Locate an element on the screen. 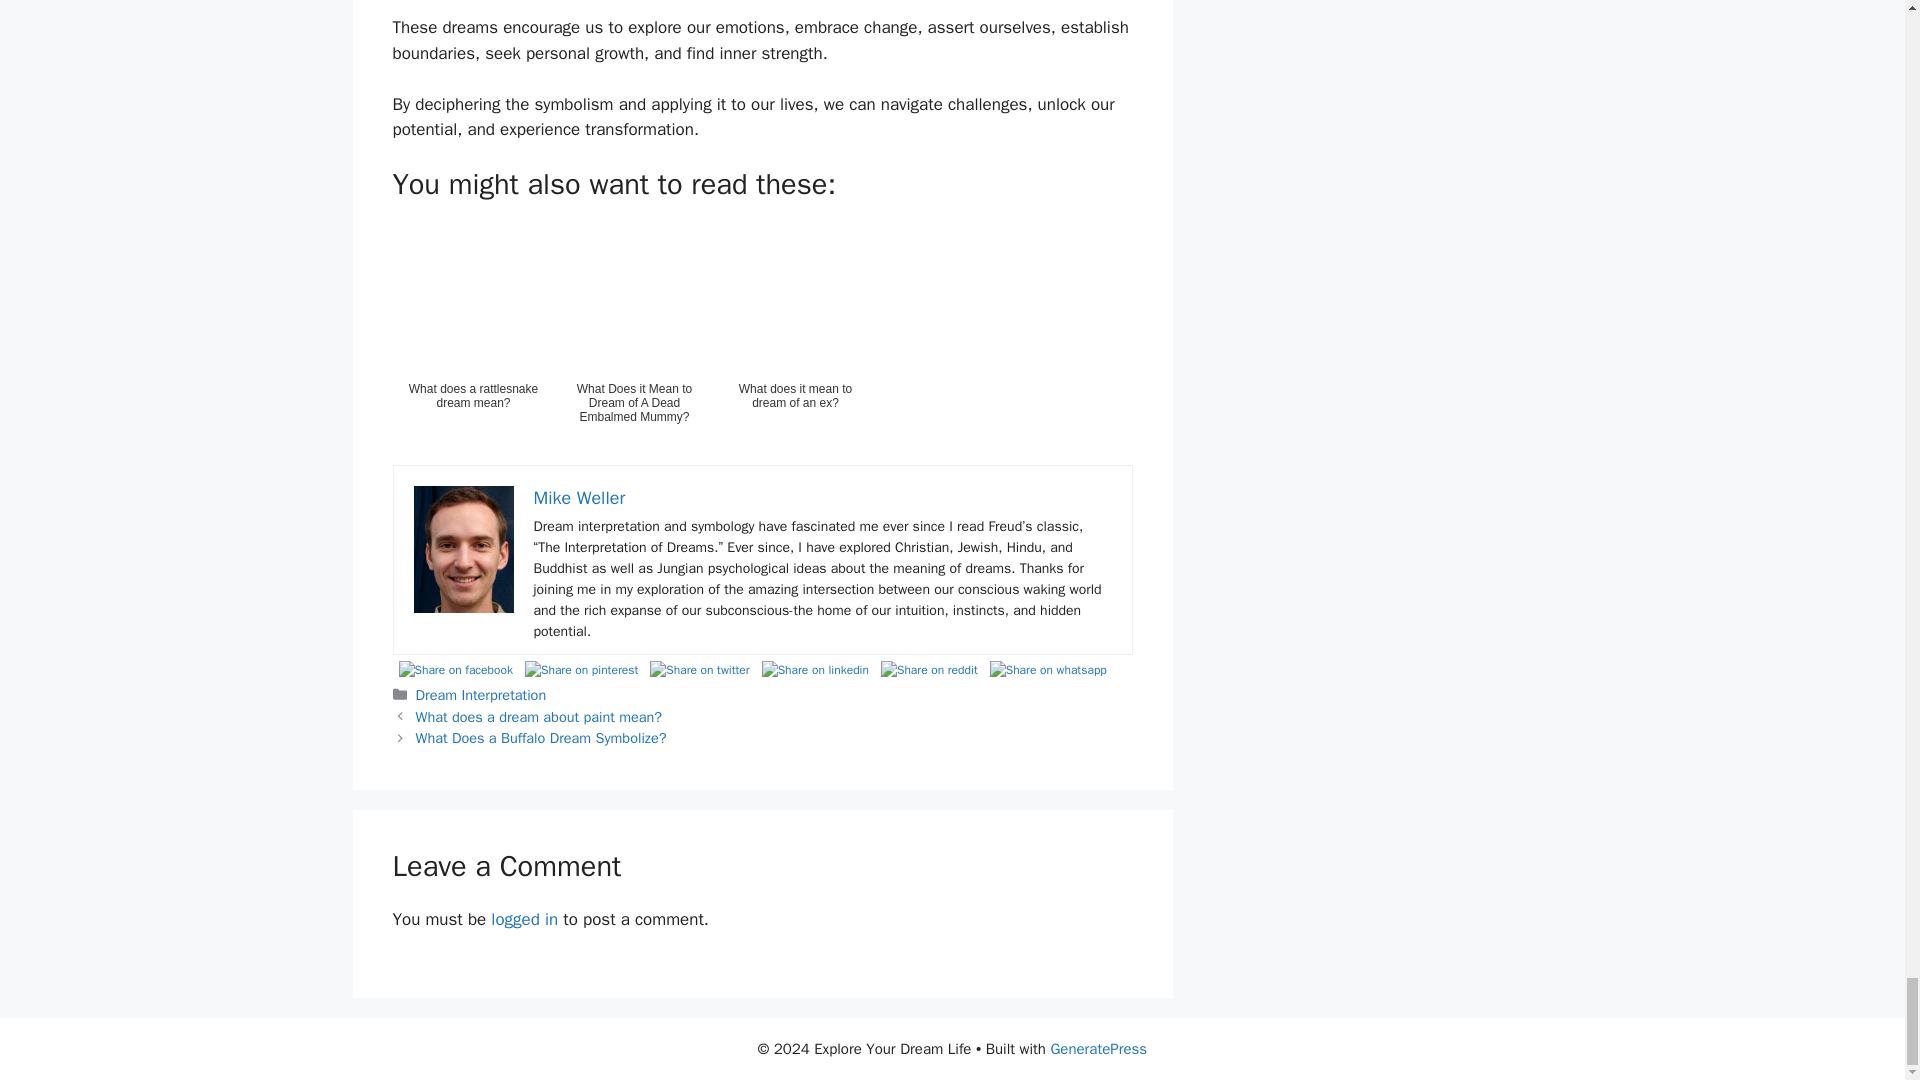 The height and width of the screenshot is (1080, 1920). Mike Weller is located at coordinates (579, 498).